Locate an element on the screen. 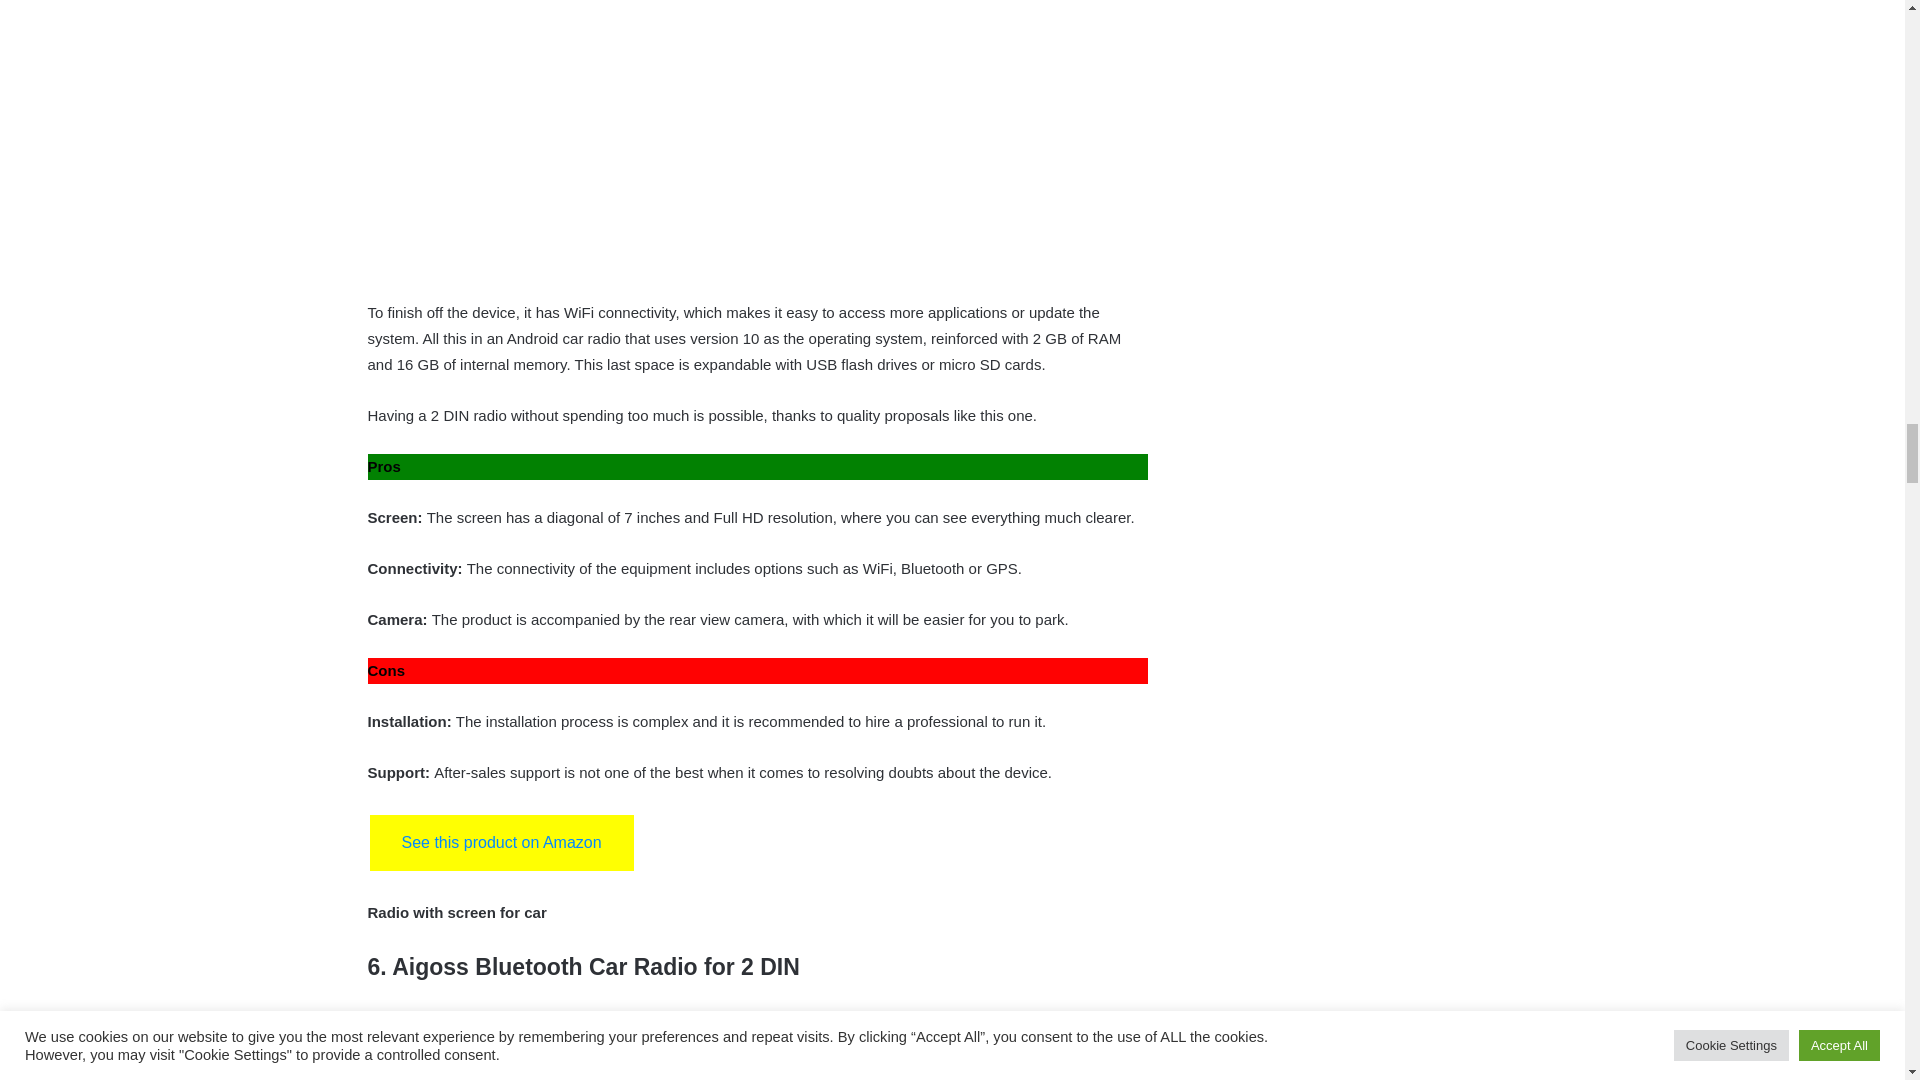 The image size is (1920, 1080). See this product on Amazon is located at coordinates (502, 842).